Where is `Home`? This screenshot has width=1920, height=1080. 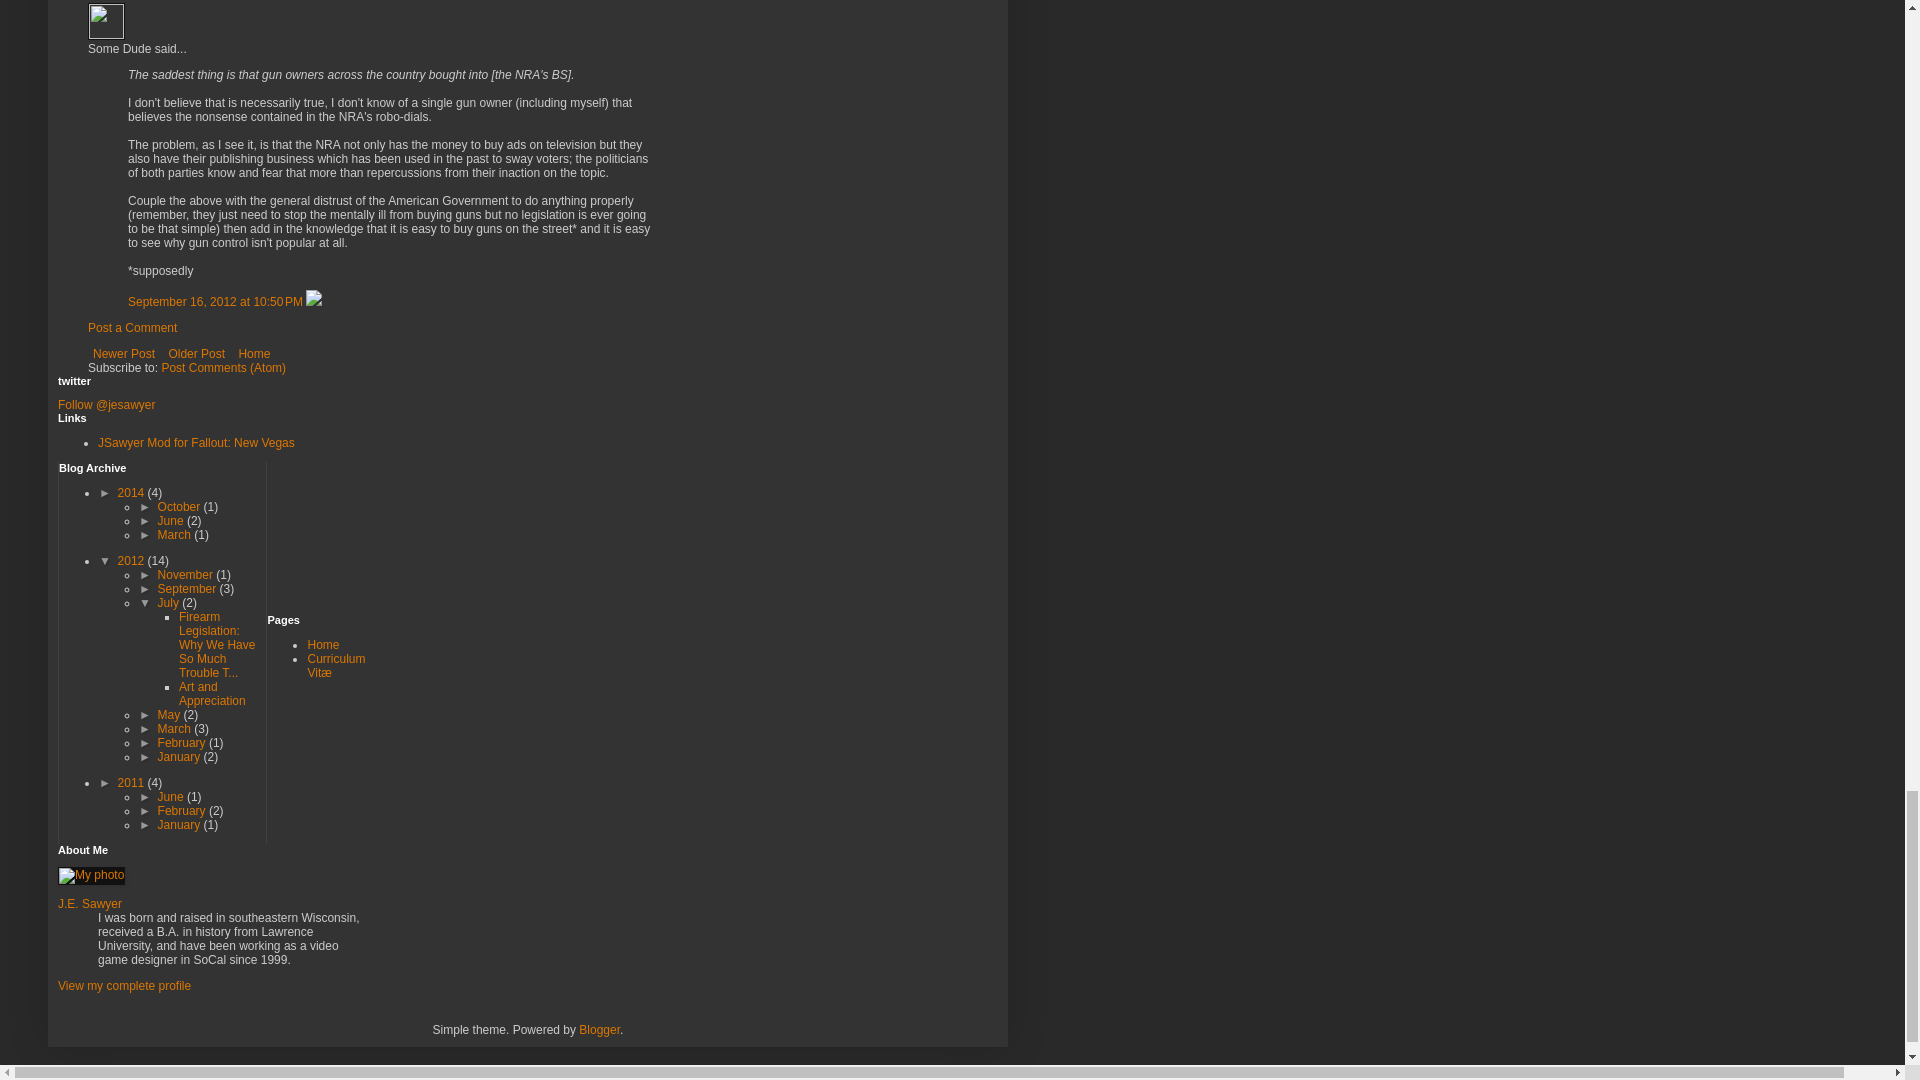
Home is located at coordinates (253, 354).